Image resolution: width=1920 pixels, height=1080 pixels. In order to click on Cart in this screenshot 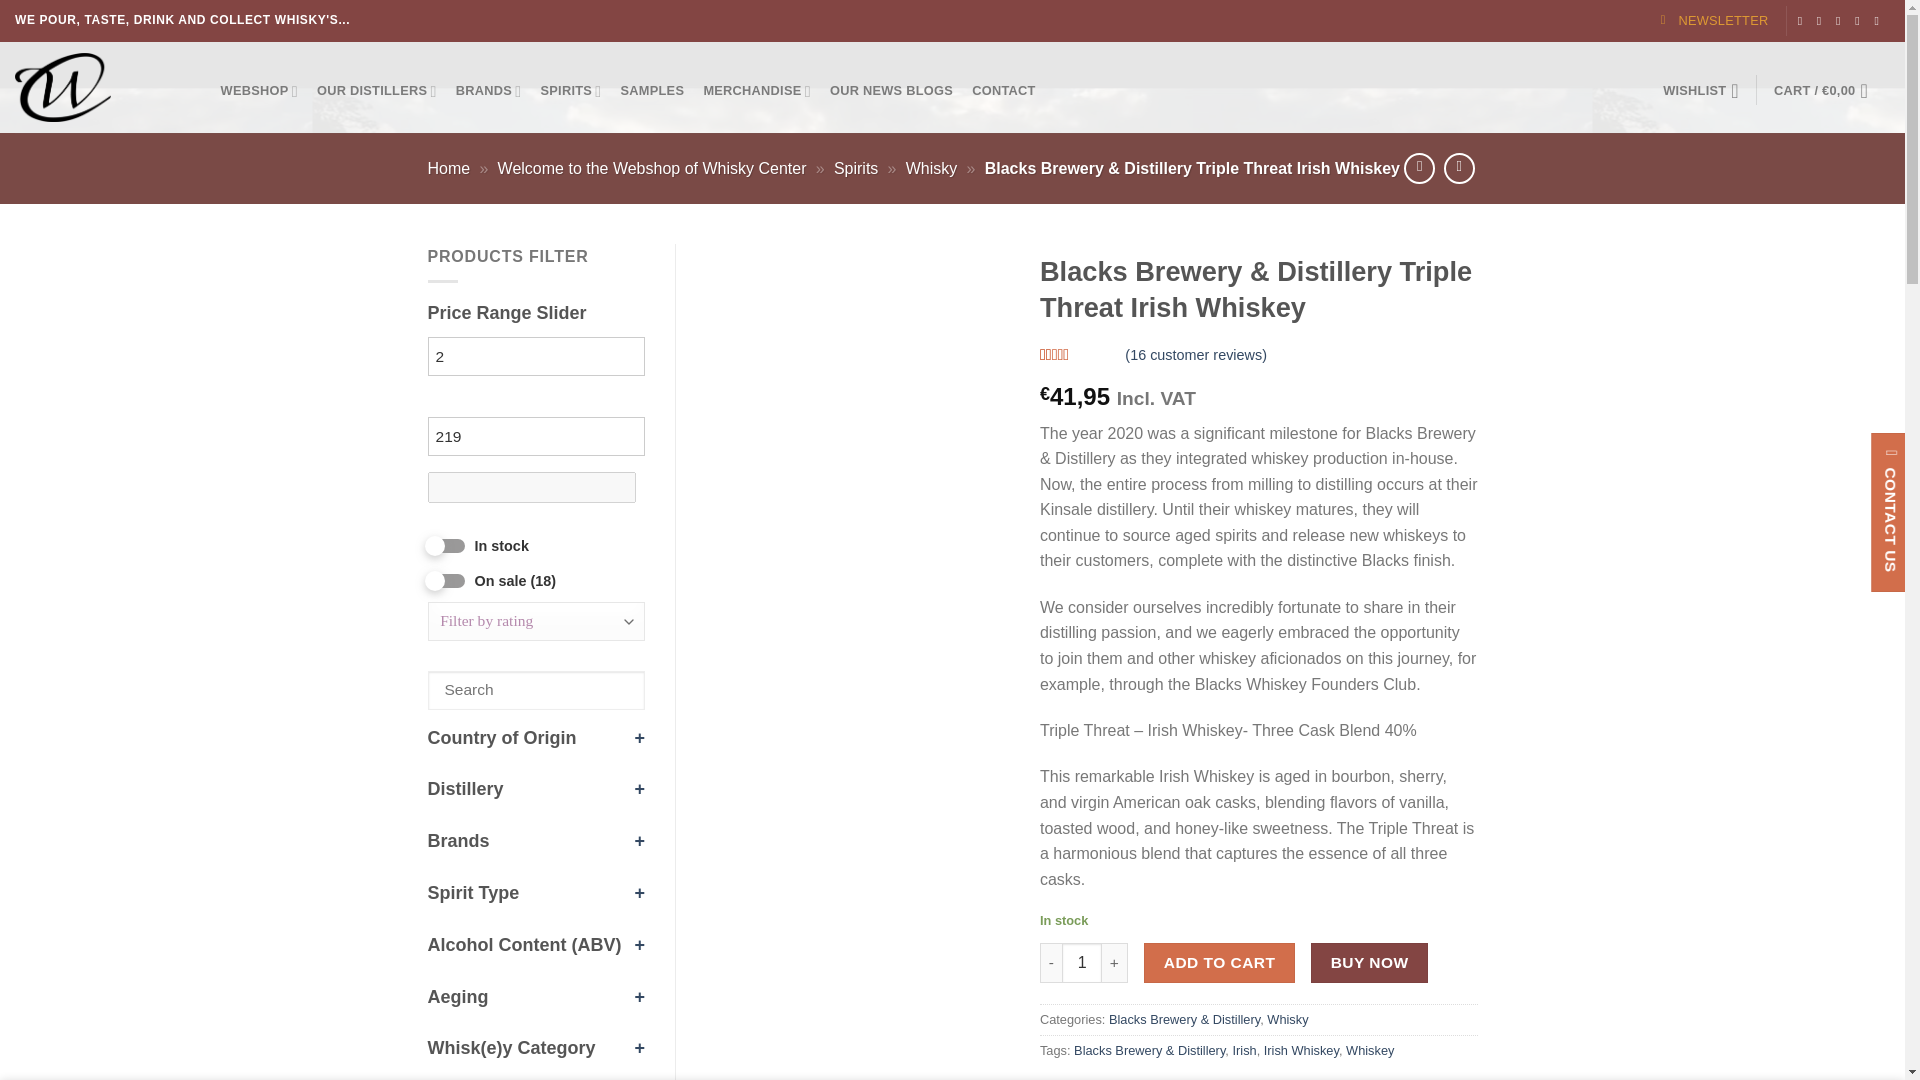, I will do `click(1826, 90)`.